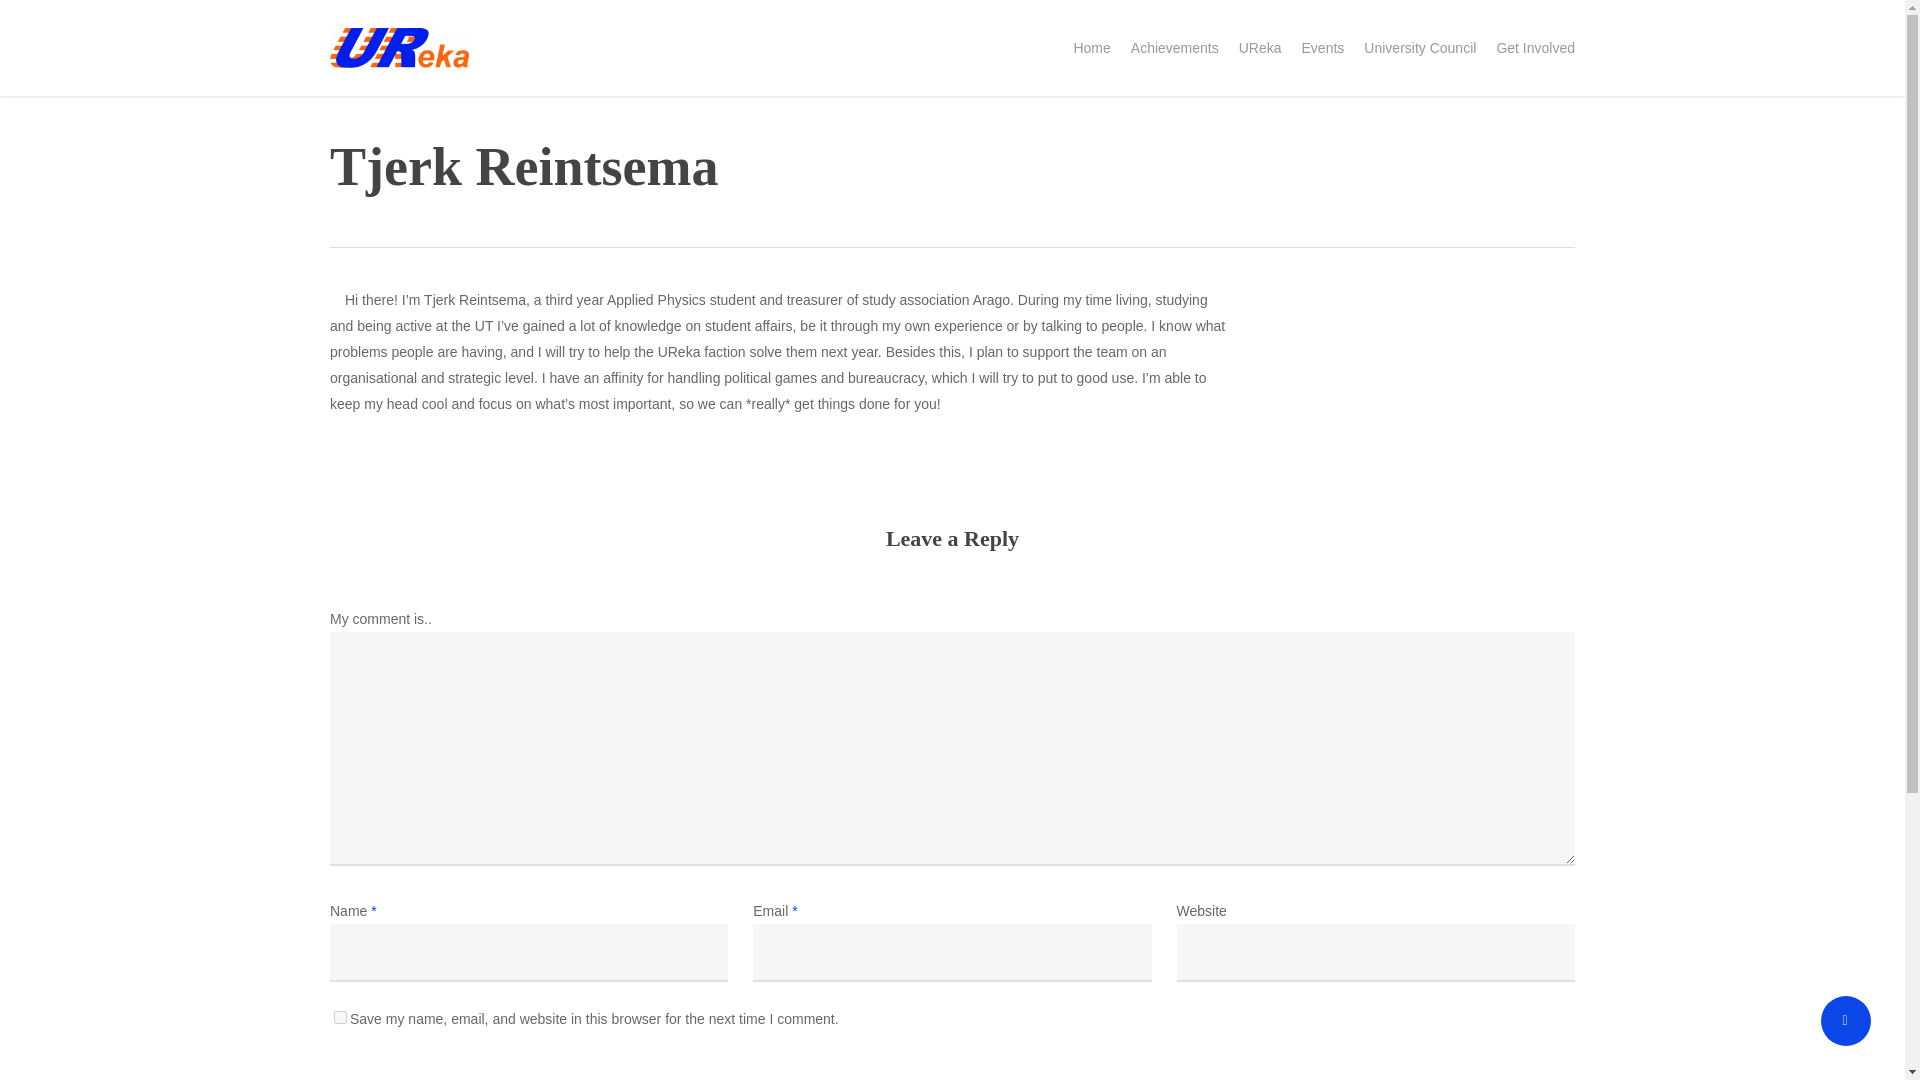  Describe the element at coordinates (340, 1016) in the screenshot. I see `yes` at that location.